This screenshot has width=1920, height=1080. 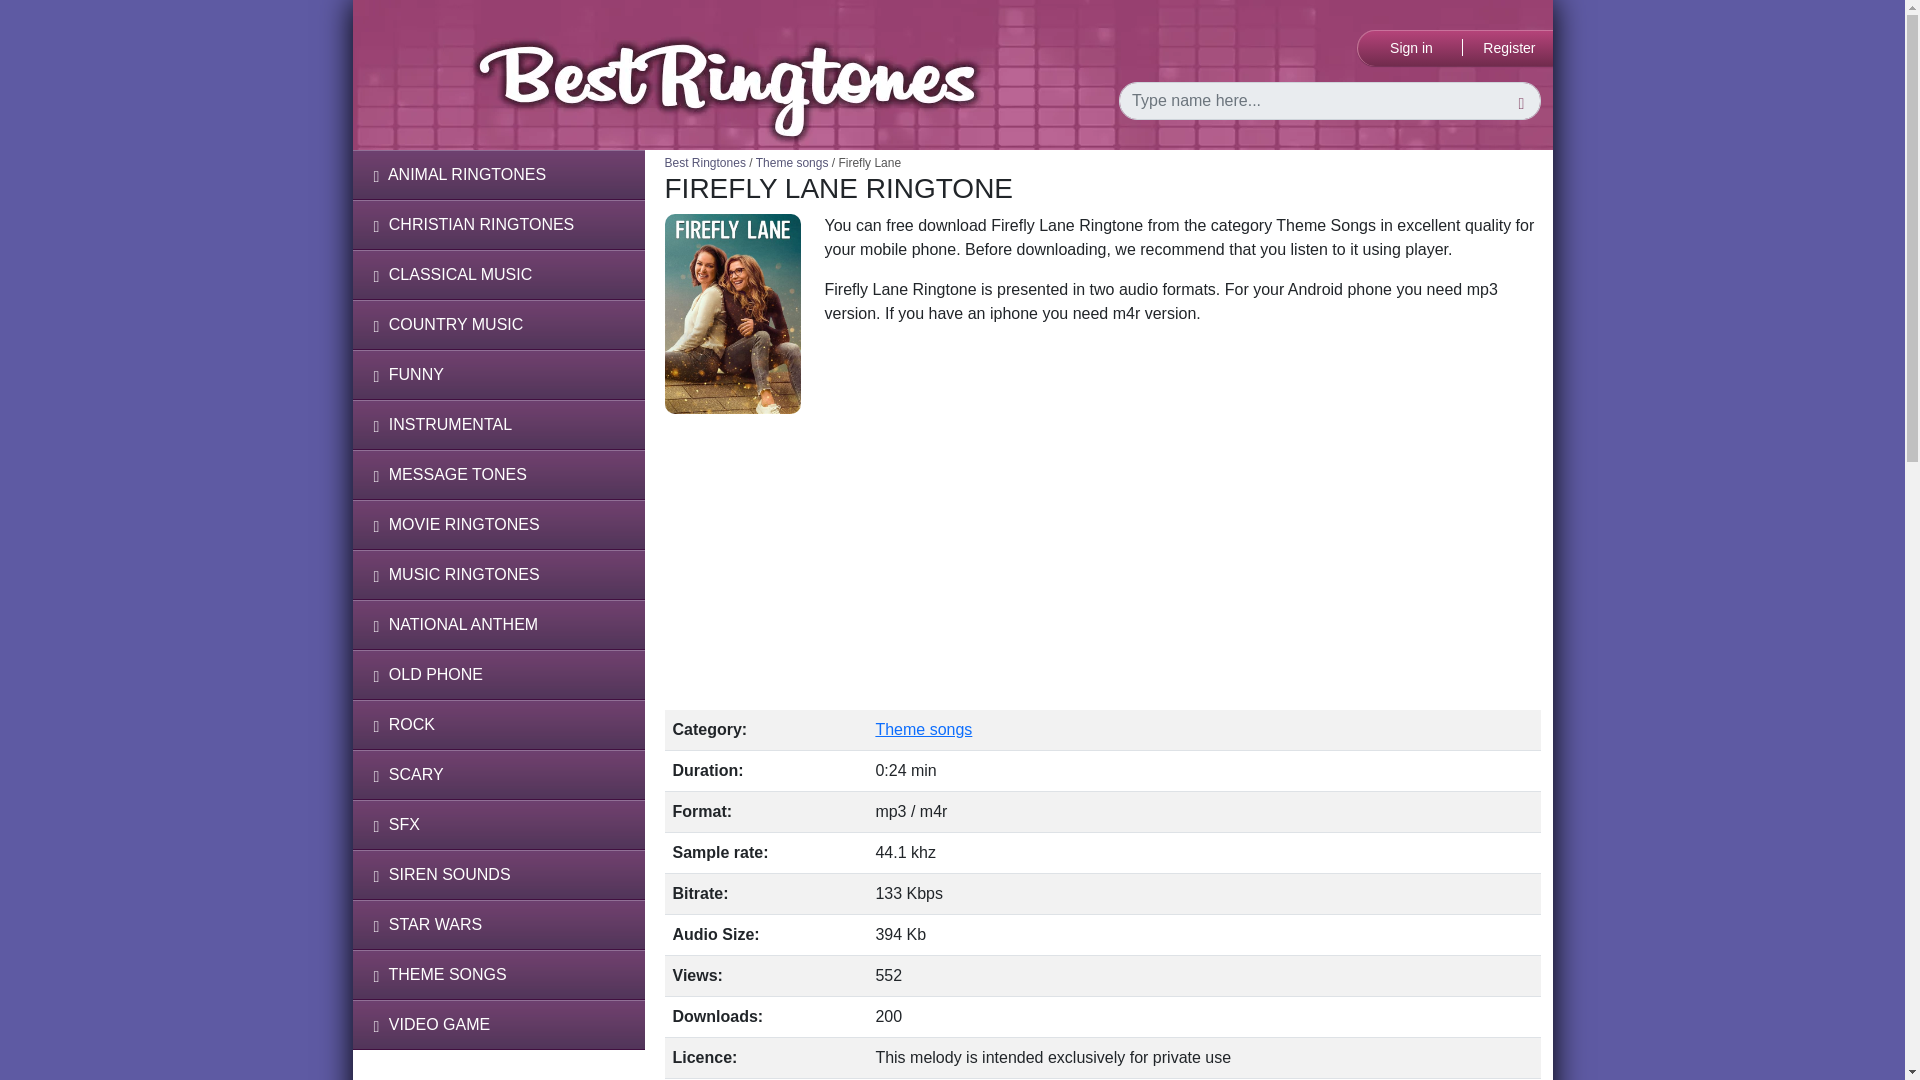 I want to click on ANIMAL RINGTONES, so click(x=497, y=174).